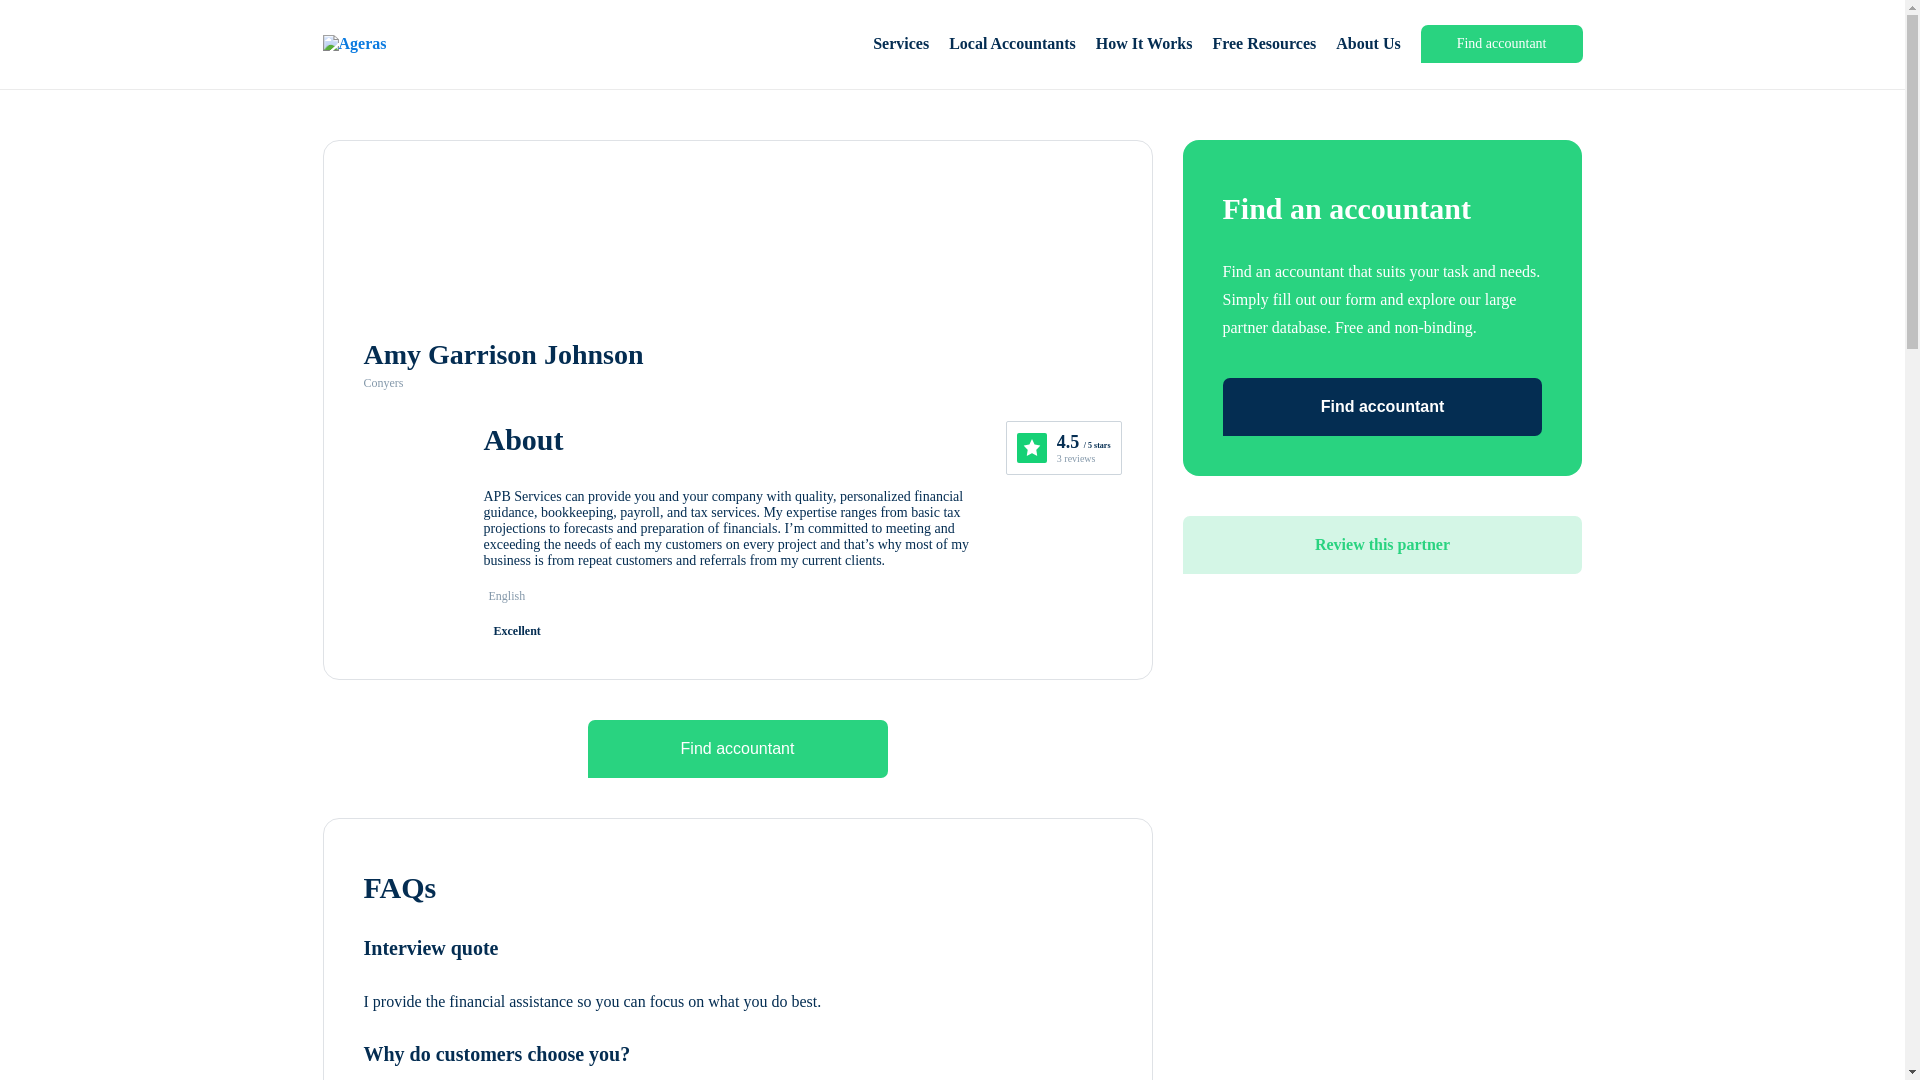  Describe the element at coordinates (1368, 44) in the screenshot. I see `About Us` at that location.